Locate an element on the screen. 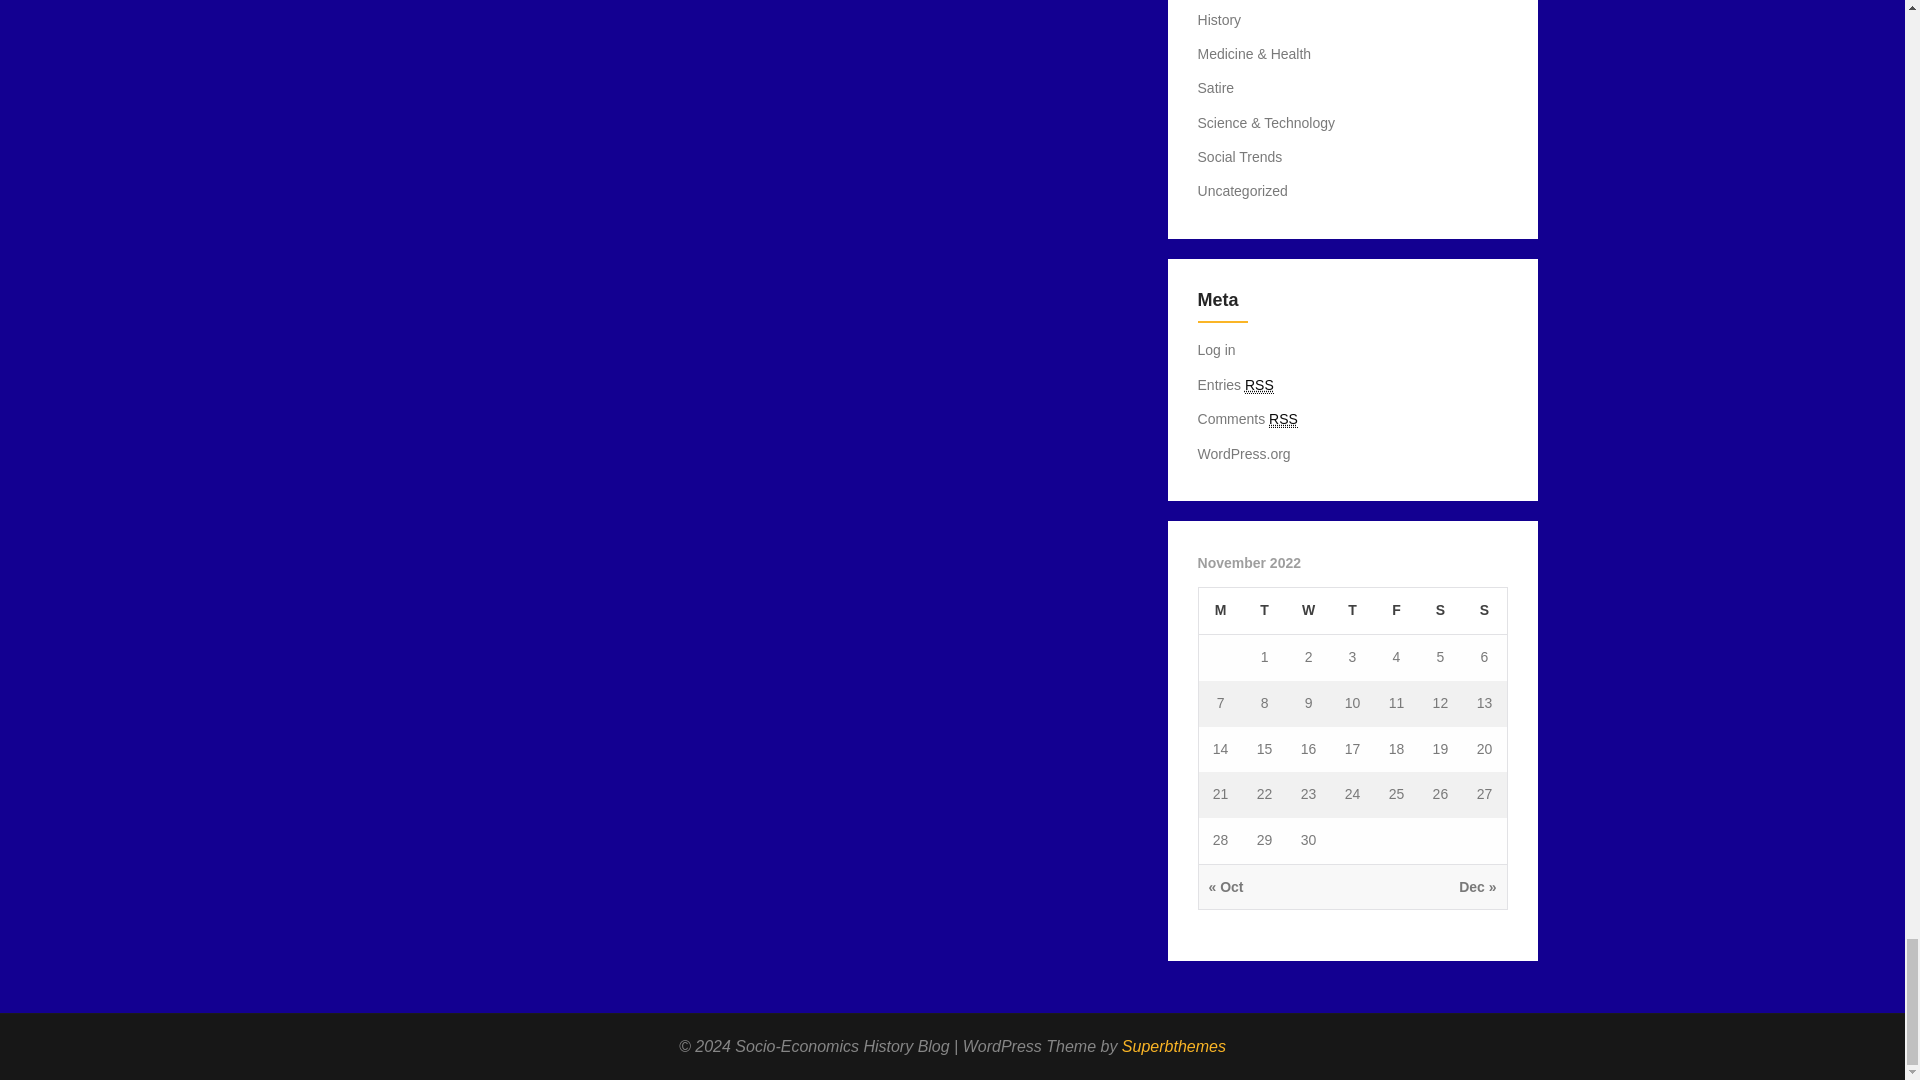  Tuesday is located at coordinates (1264, 610).